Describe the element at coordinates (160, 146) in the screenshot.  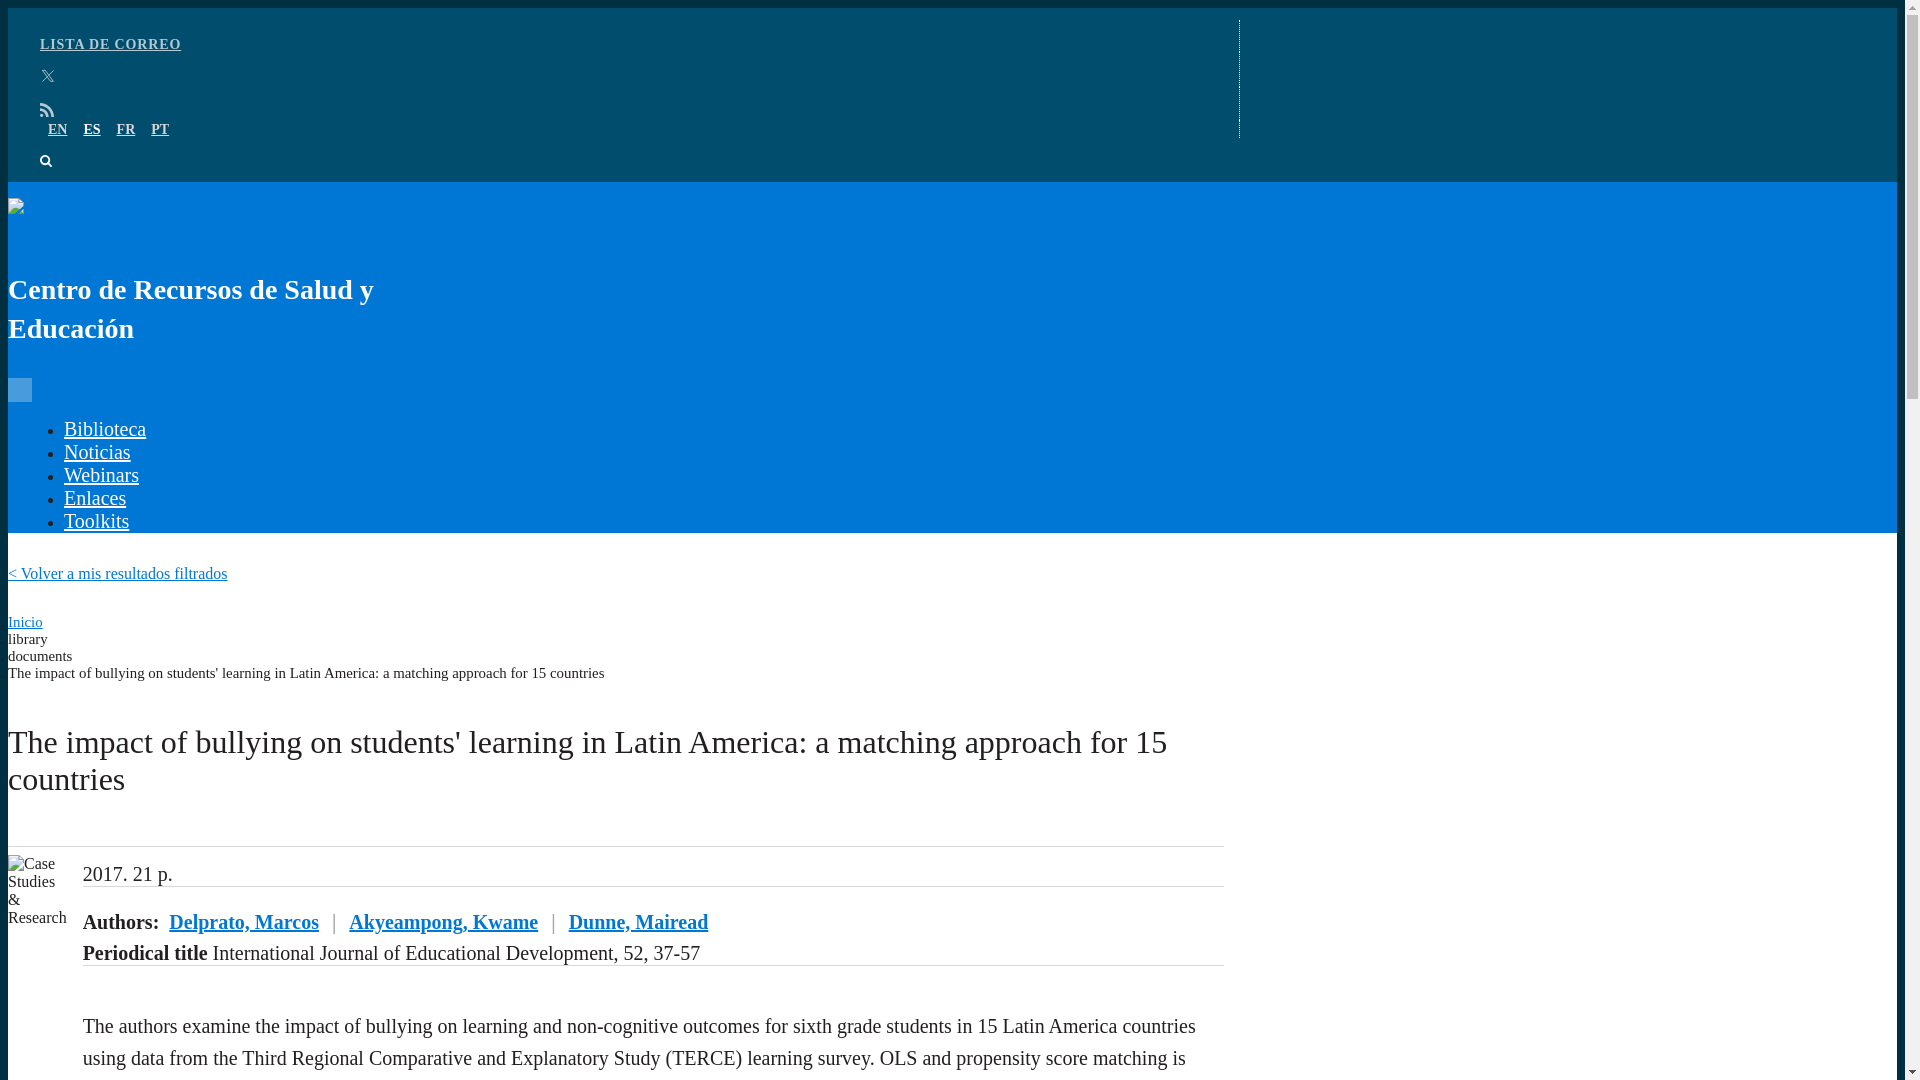
I see `PT` at that location.